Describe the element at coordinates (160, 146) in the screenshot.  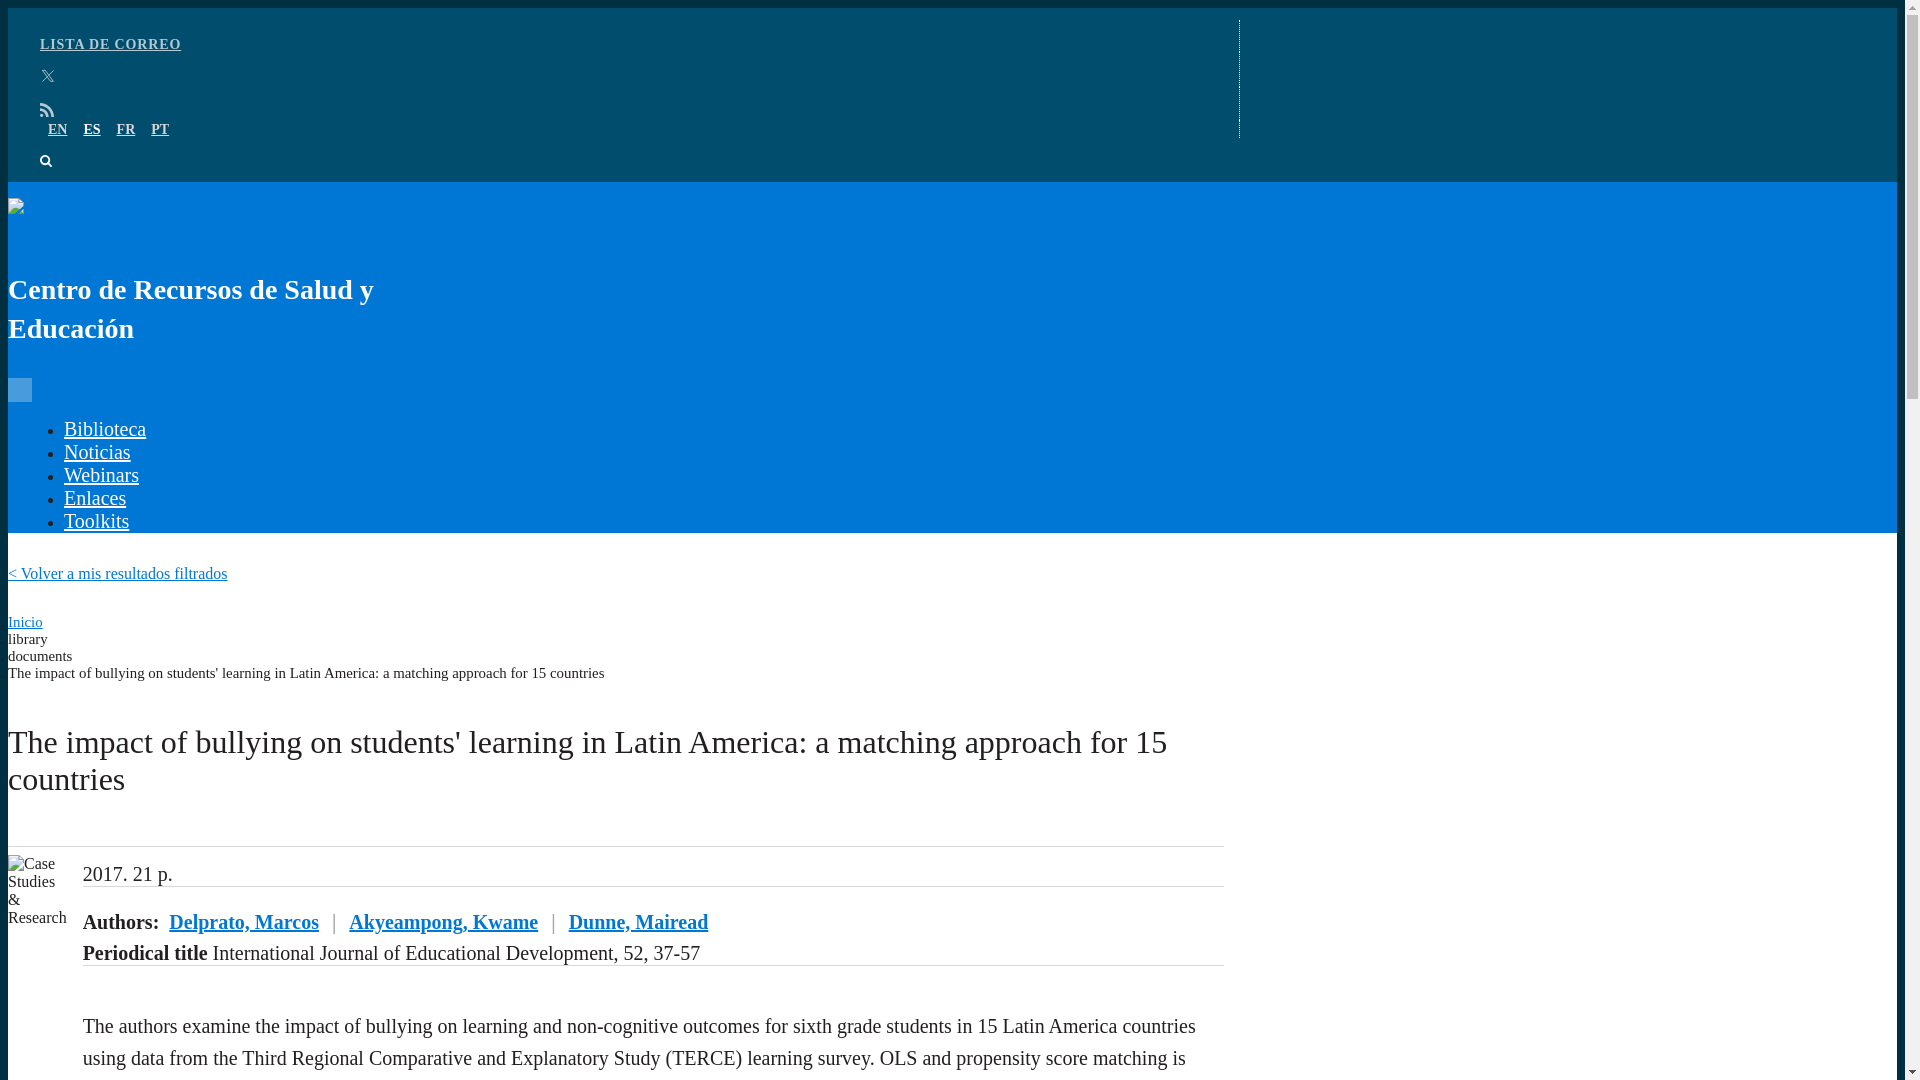
I see `PT` at that location.